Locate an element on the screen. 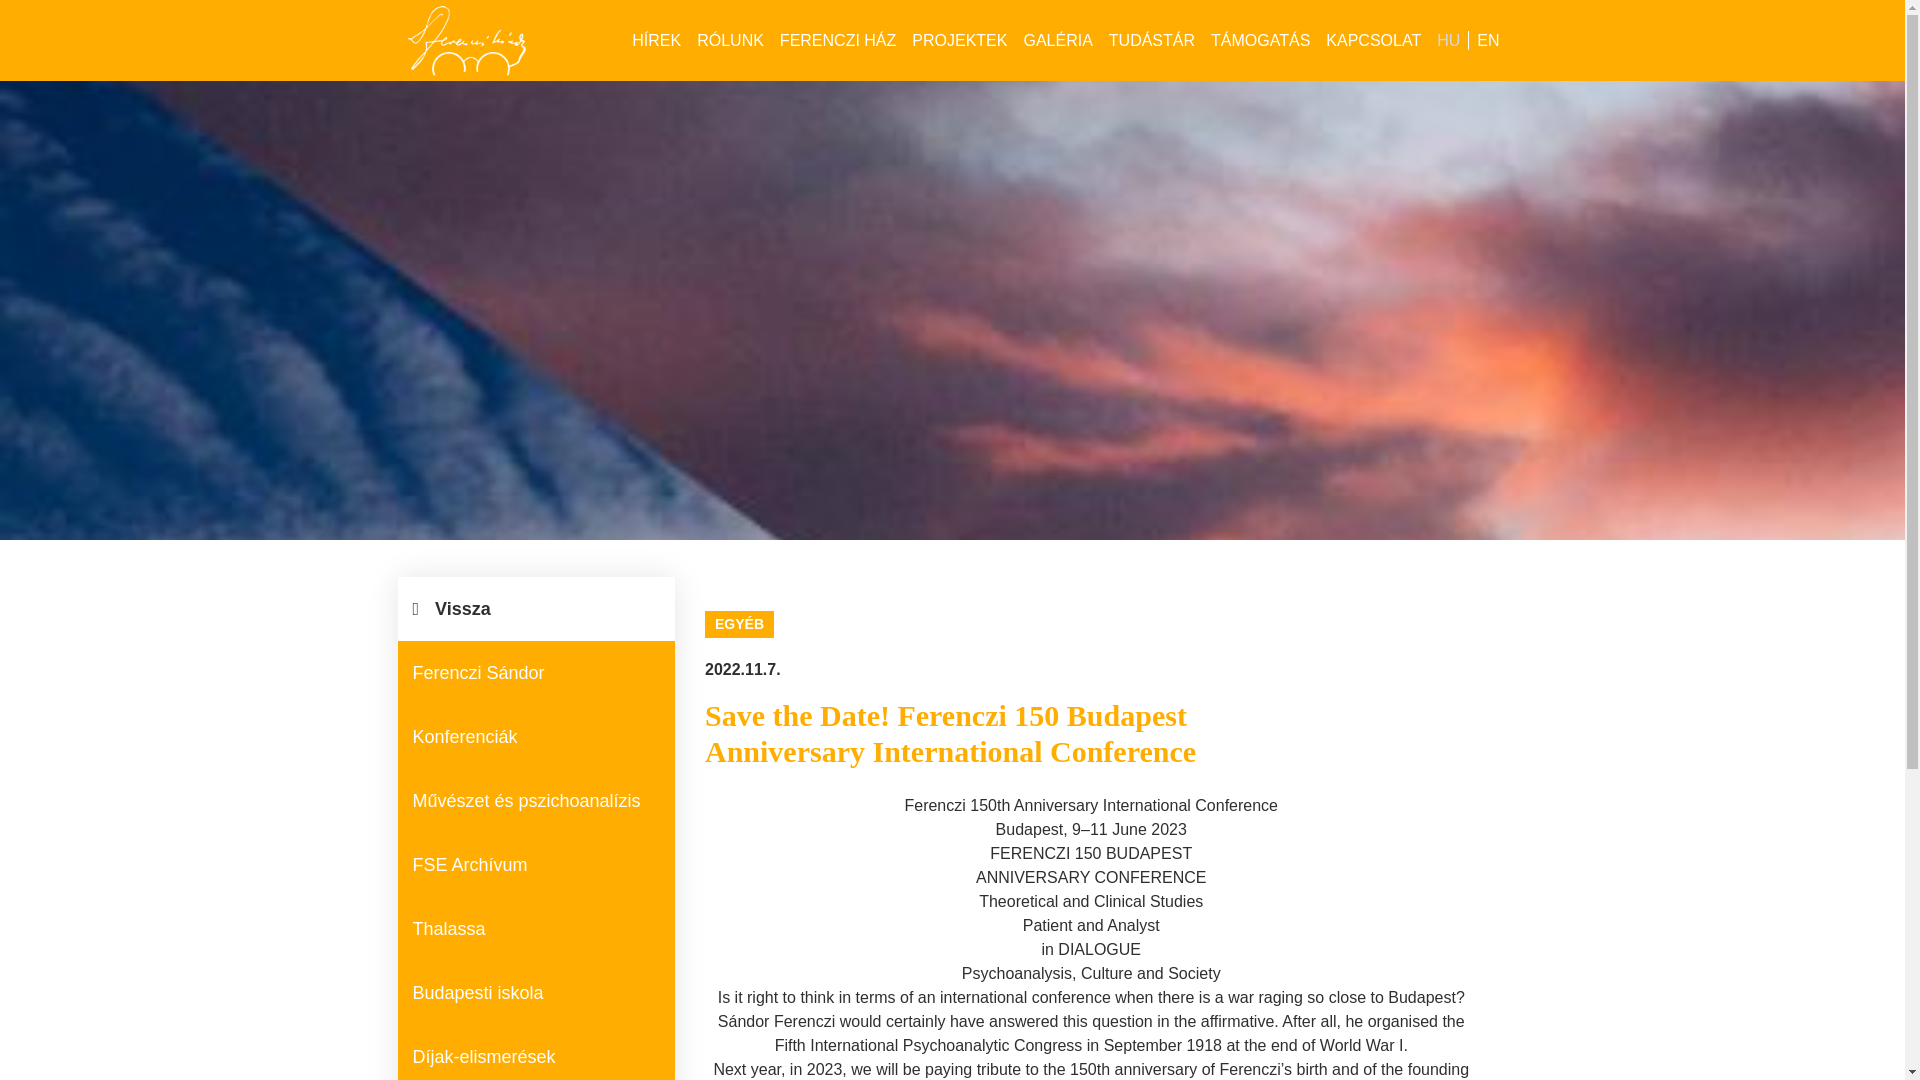 This screenshot has width=1920, height=1080. PROJEKTEK is located at coordinates (960, 40).